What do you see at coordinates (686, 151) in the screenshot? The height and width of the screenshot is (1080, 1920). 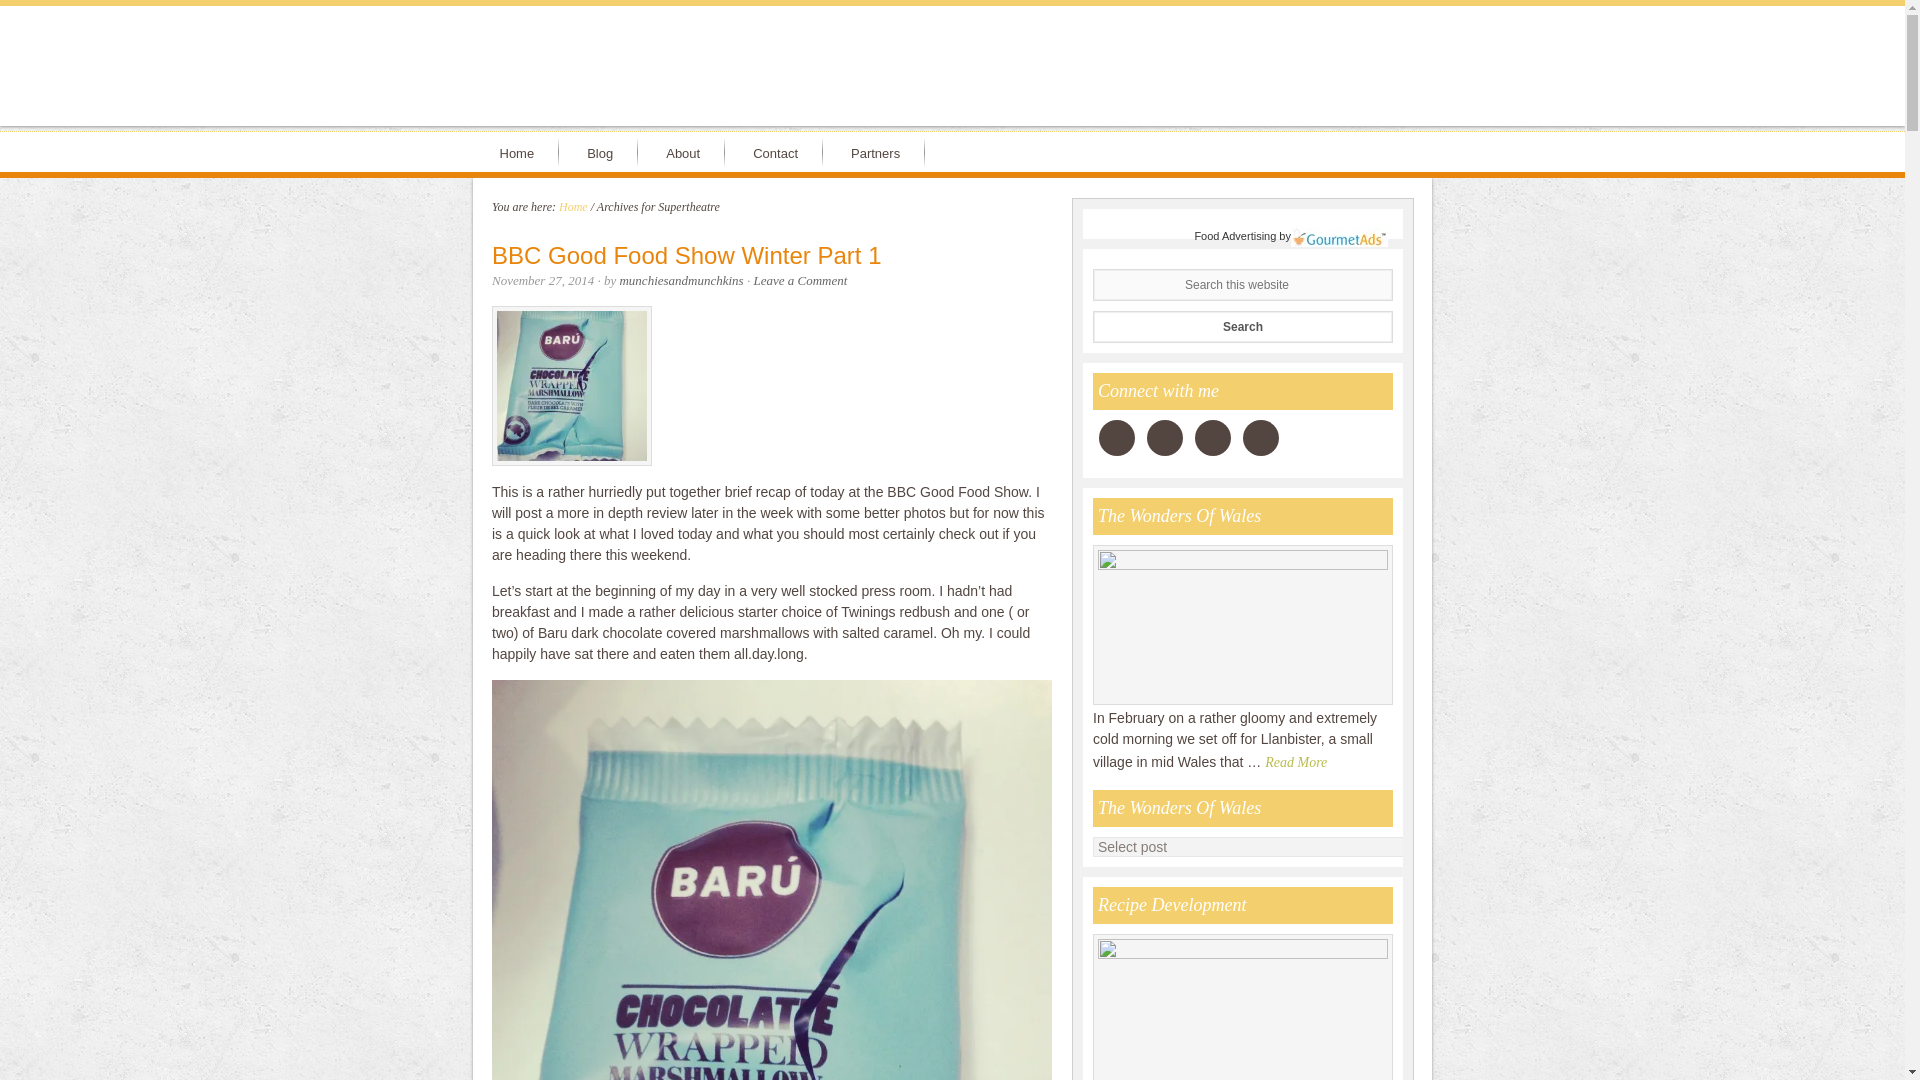 I see `About` at bounding box center [686, 151].